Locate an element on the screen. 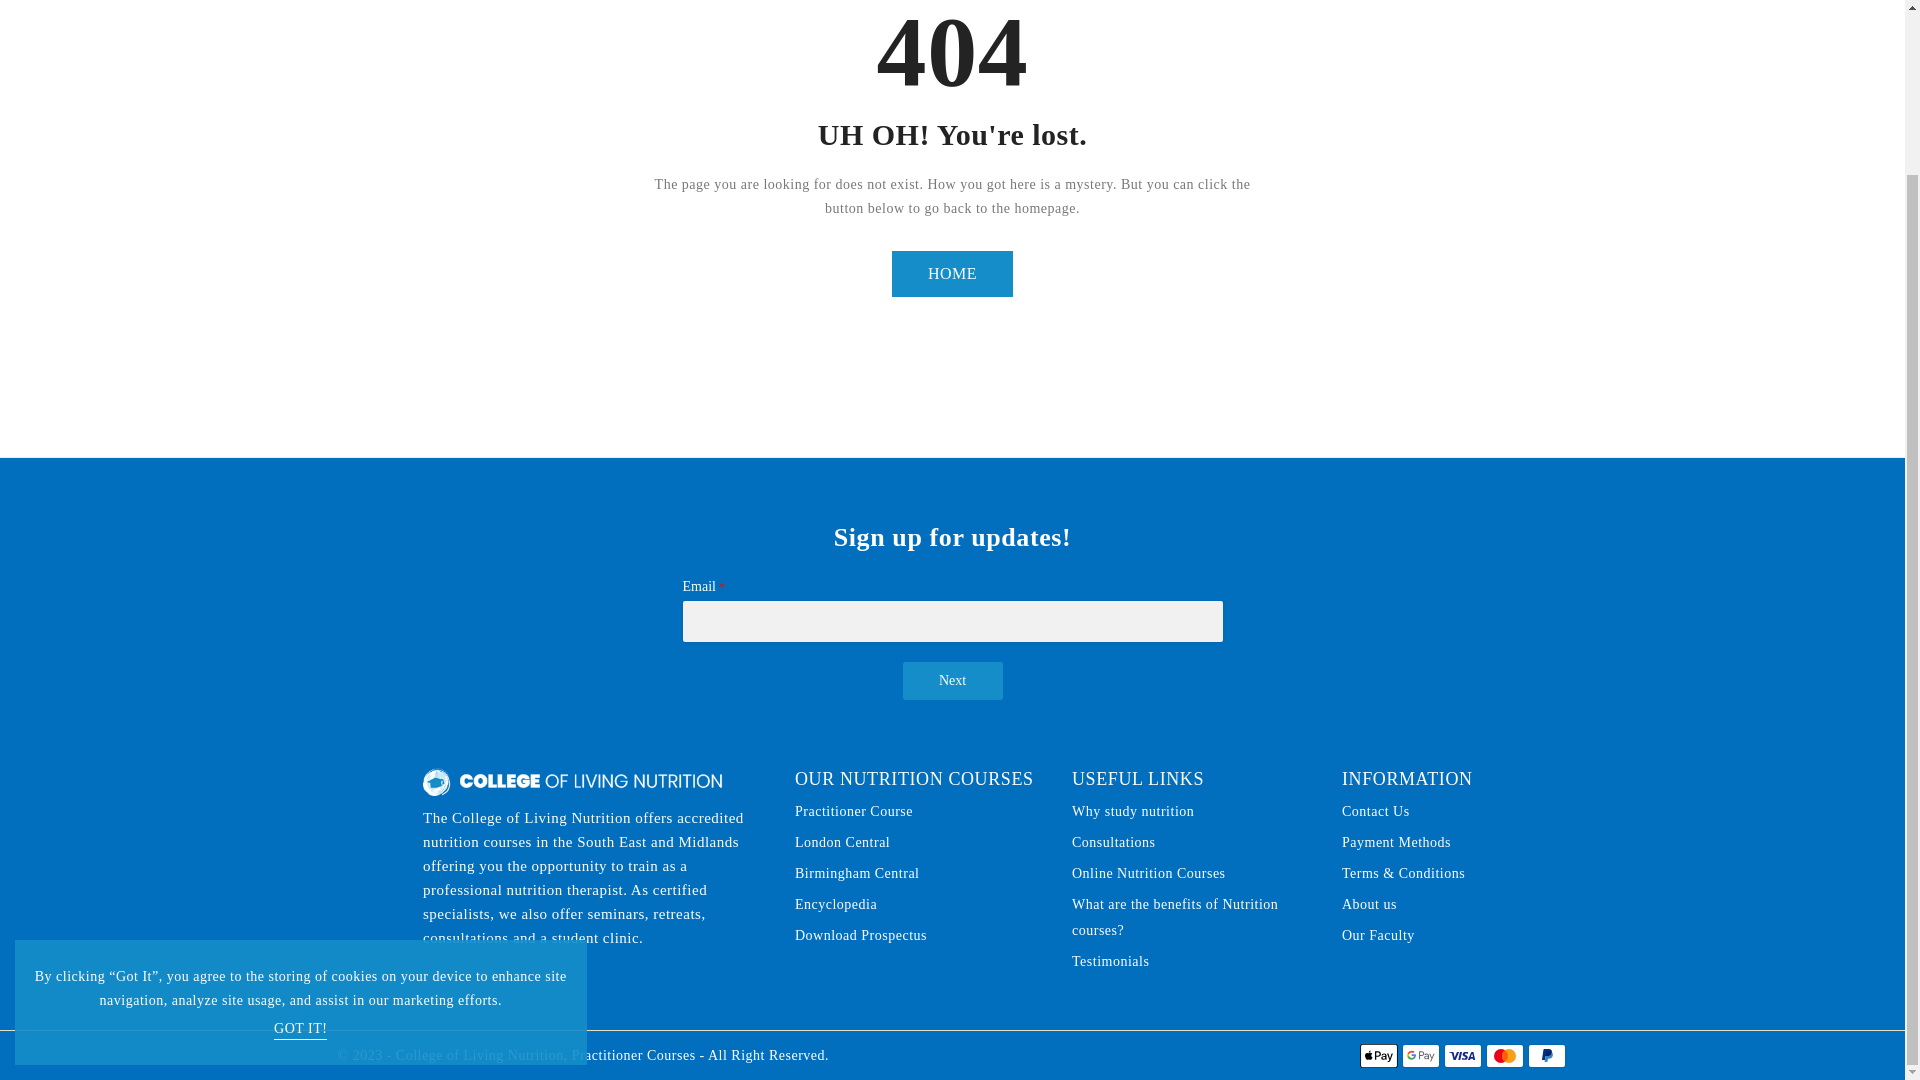 The image size is (1920, 1080). Our Faculty is located at coordinates (1378, 936).